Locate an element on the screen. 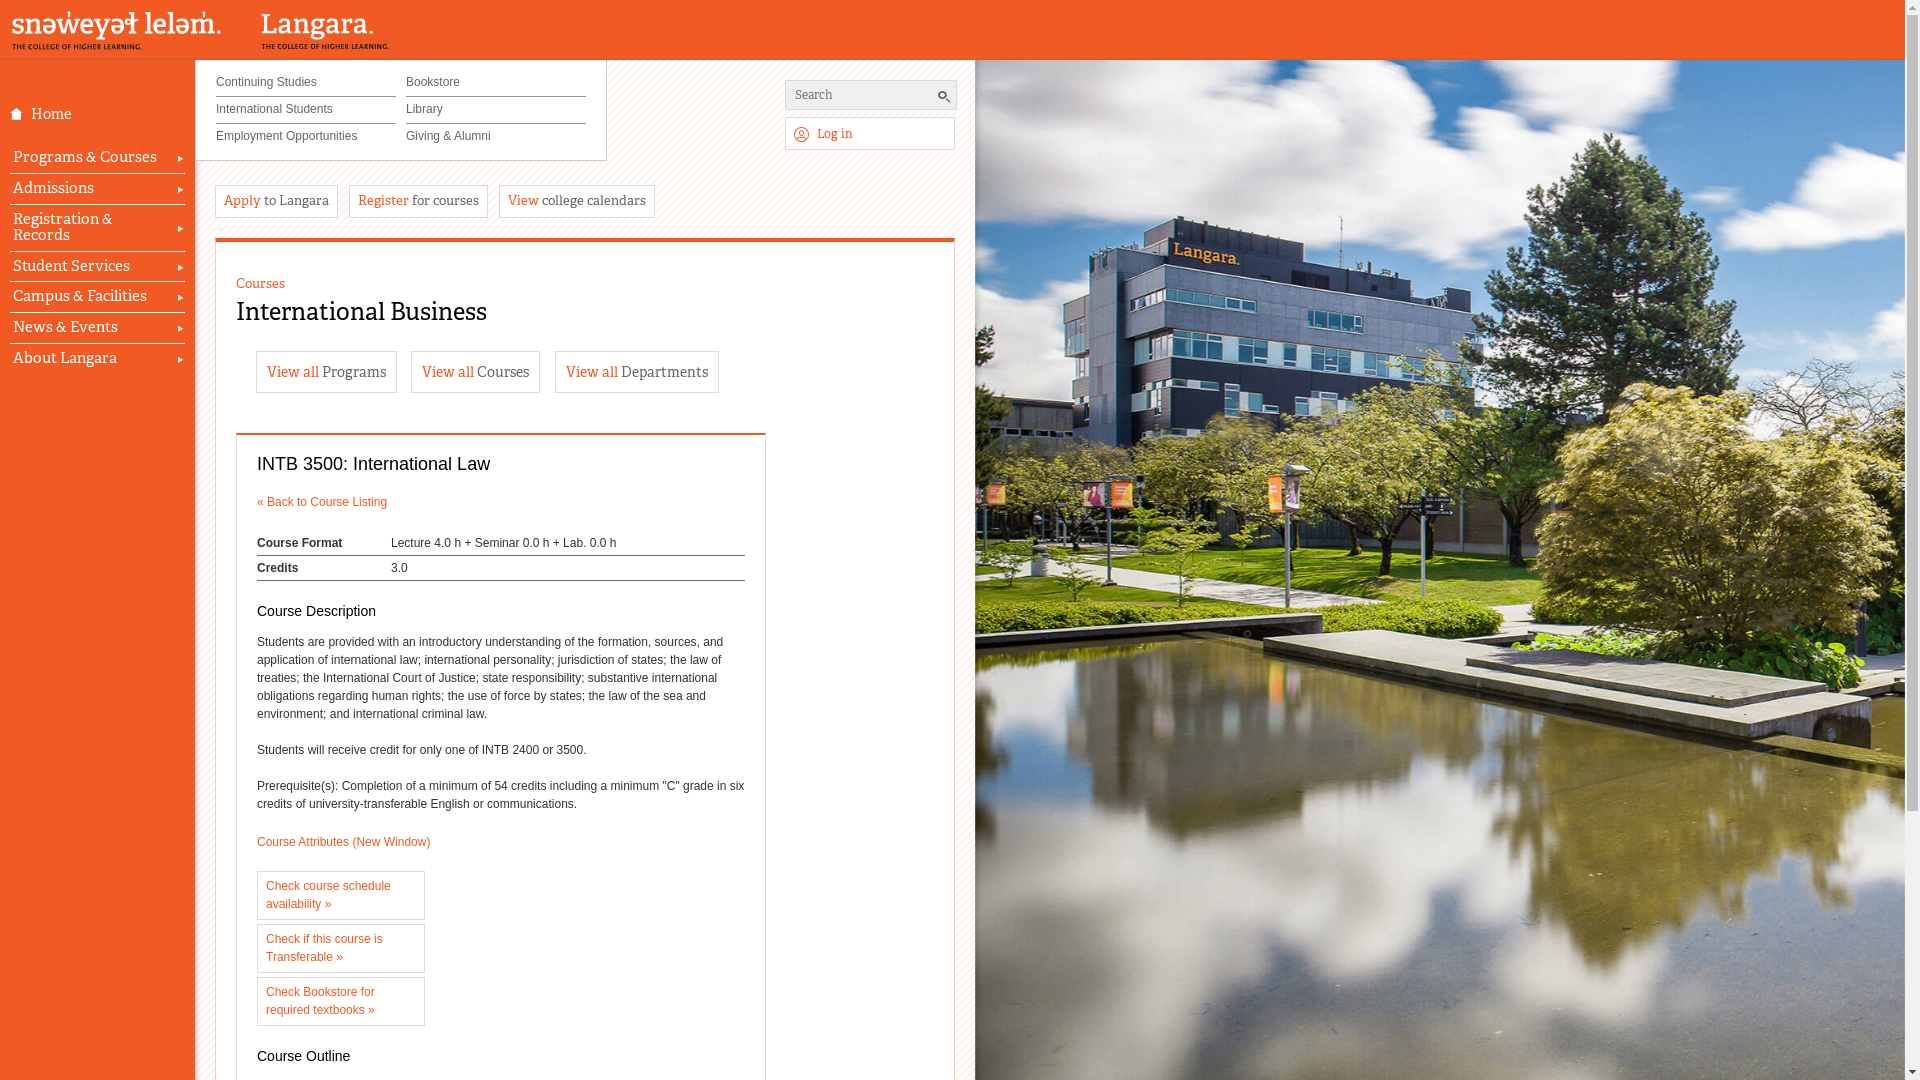  Programs & Courses is located at coordinates (98, 158).